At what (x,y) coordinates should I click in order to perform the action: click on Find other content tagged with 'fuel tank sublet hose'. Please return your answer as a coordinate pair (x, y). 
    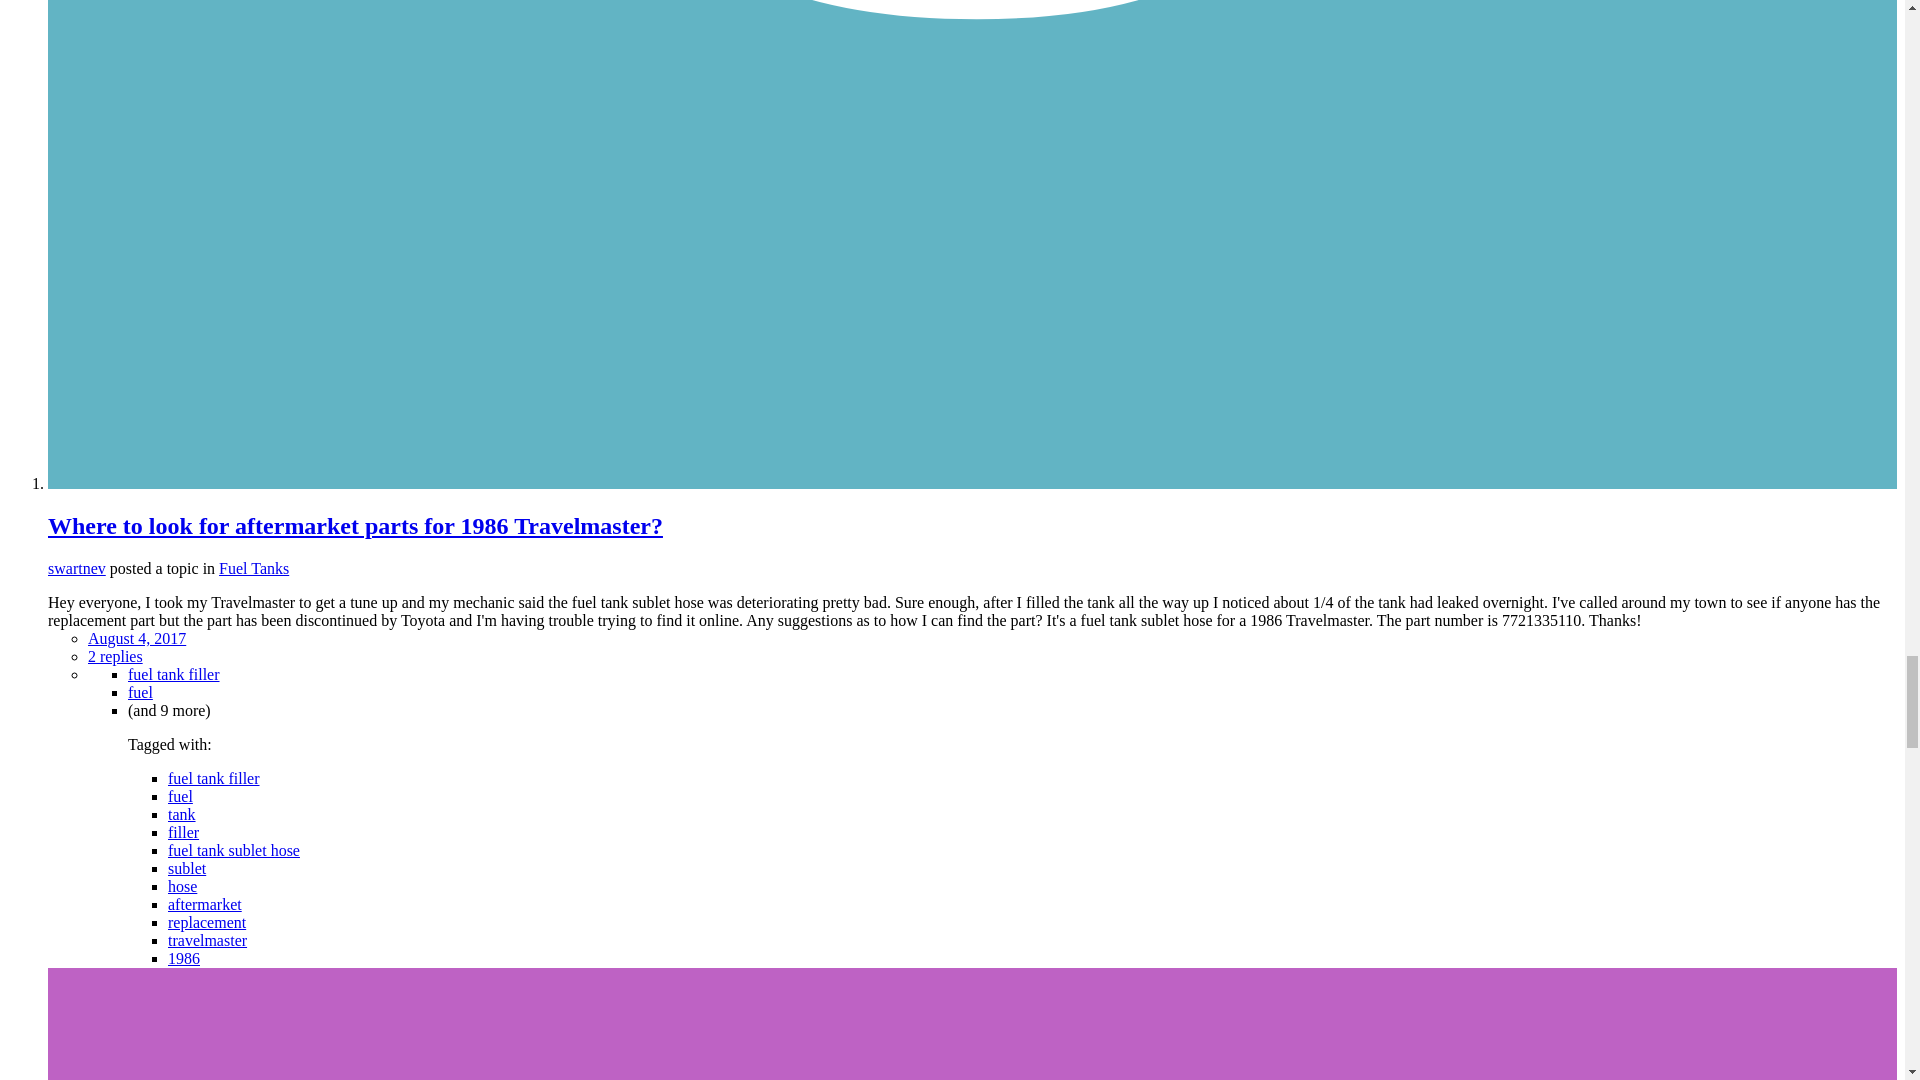
    Looking at the image, I should click on (234, 850).